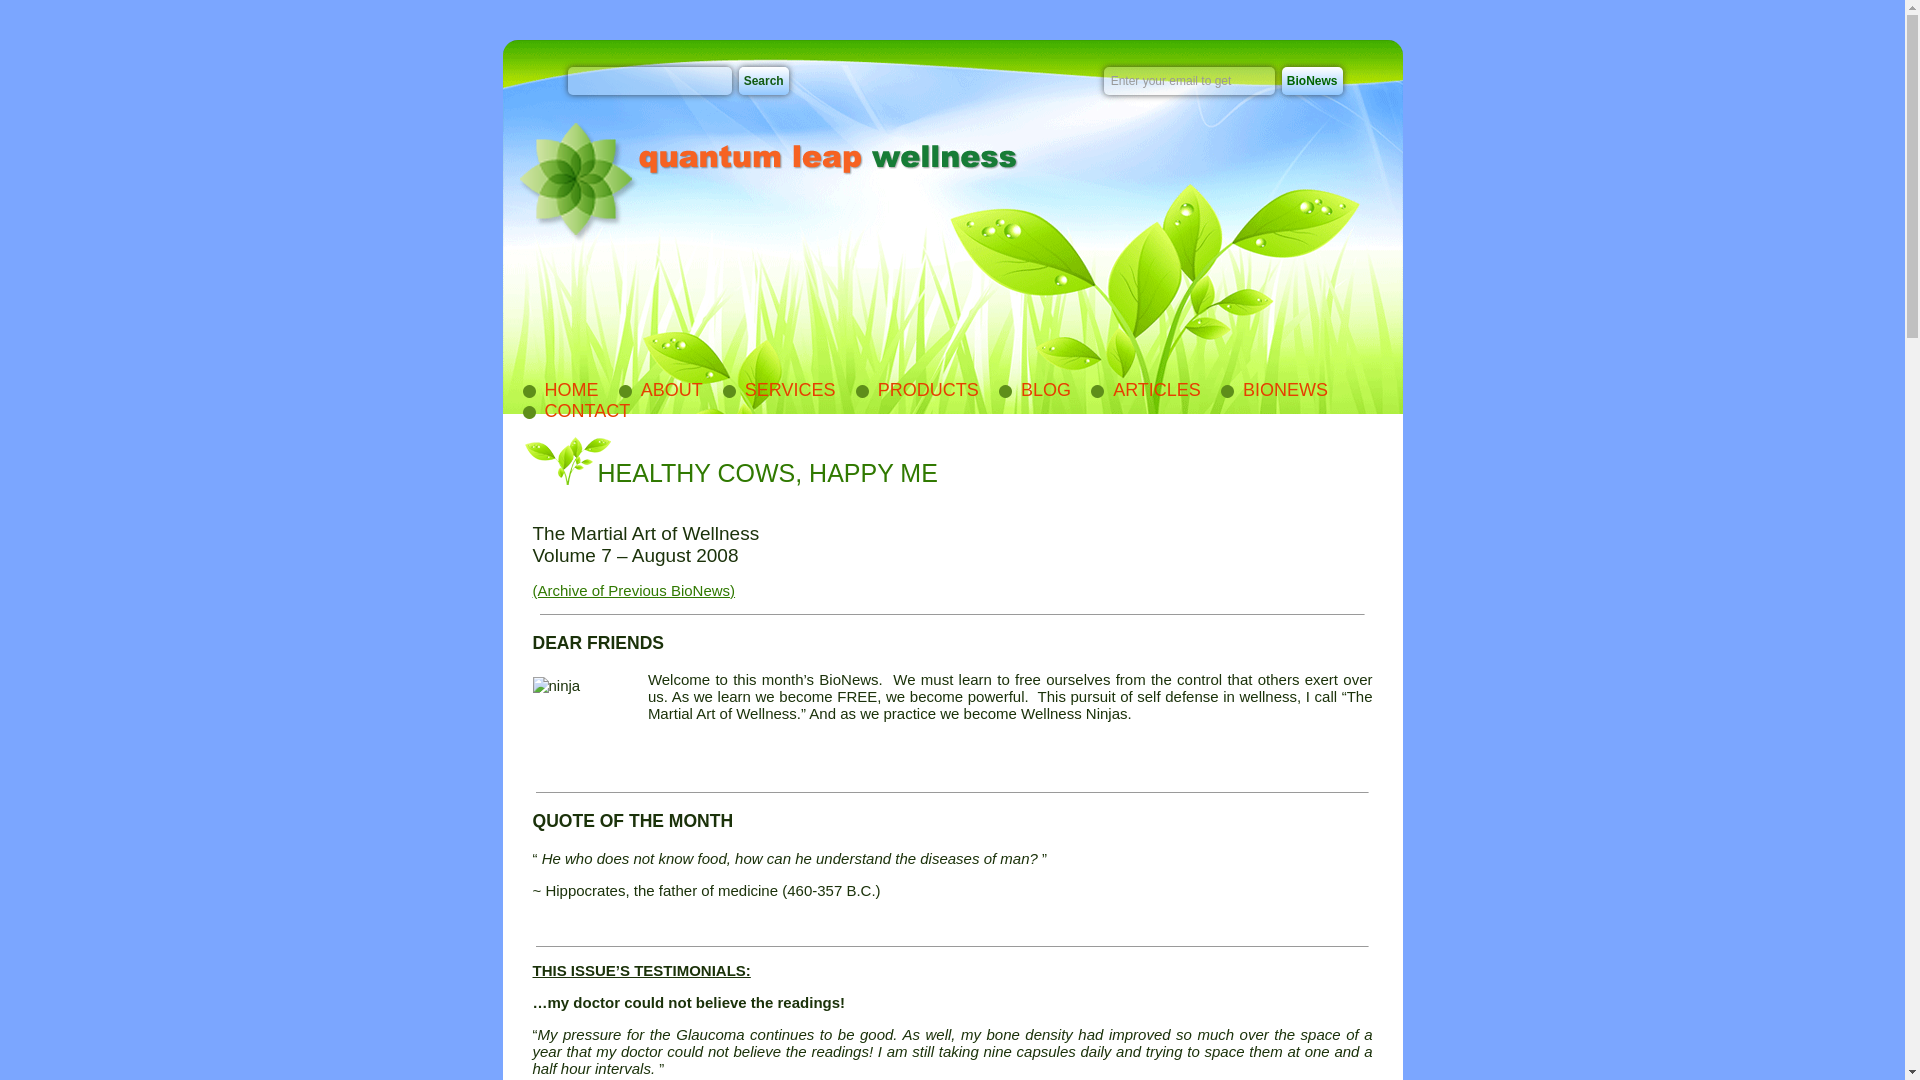  What do you see at coordinates (916, 390) in the screenshot?
I see `PRODUCTS` at bounding box center [916, 390].